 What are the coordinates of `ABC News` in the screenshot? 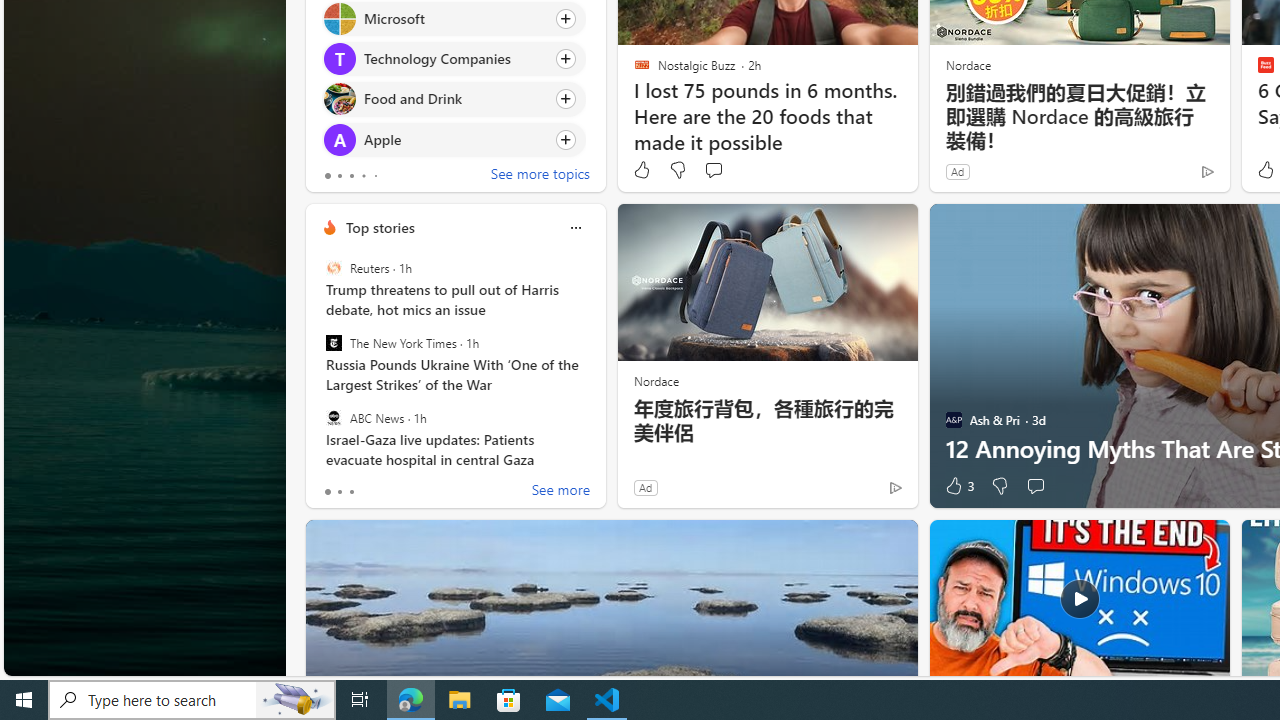 It's located at (333, 417).